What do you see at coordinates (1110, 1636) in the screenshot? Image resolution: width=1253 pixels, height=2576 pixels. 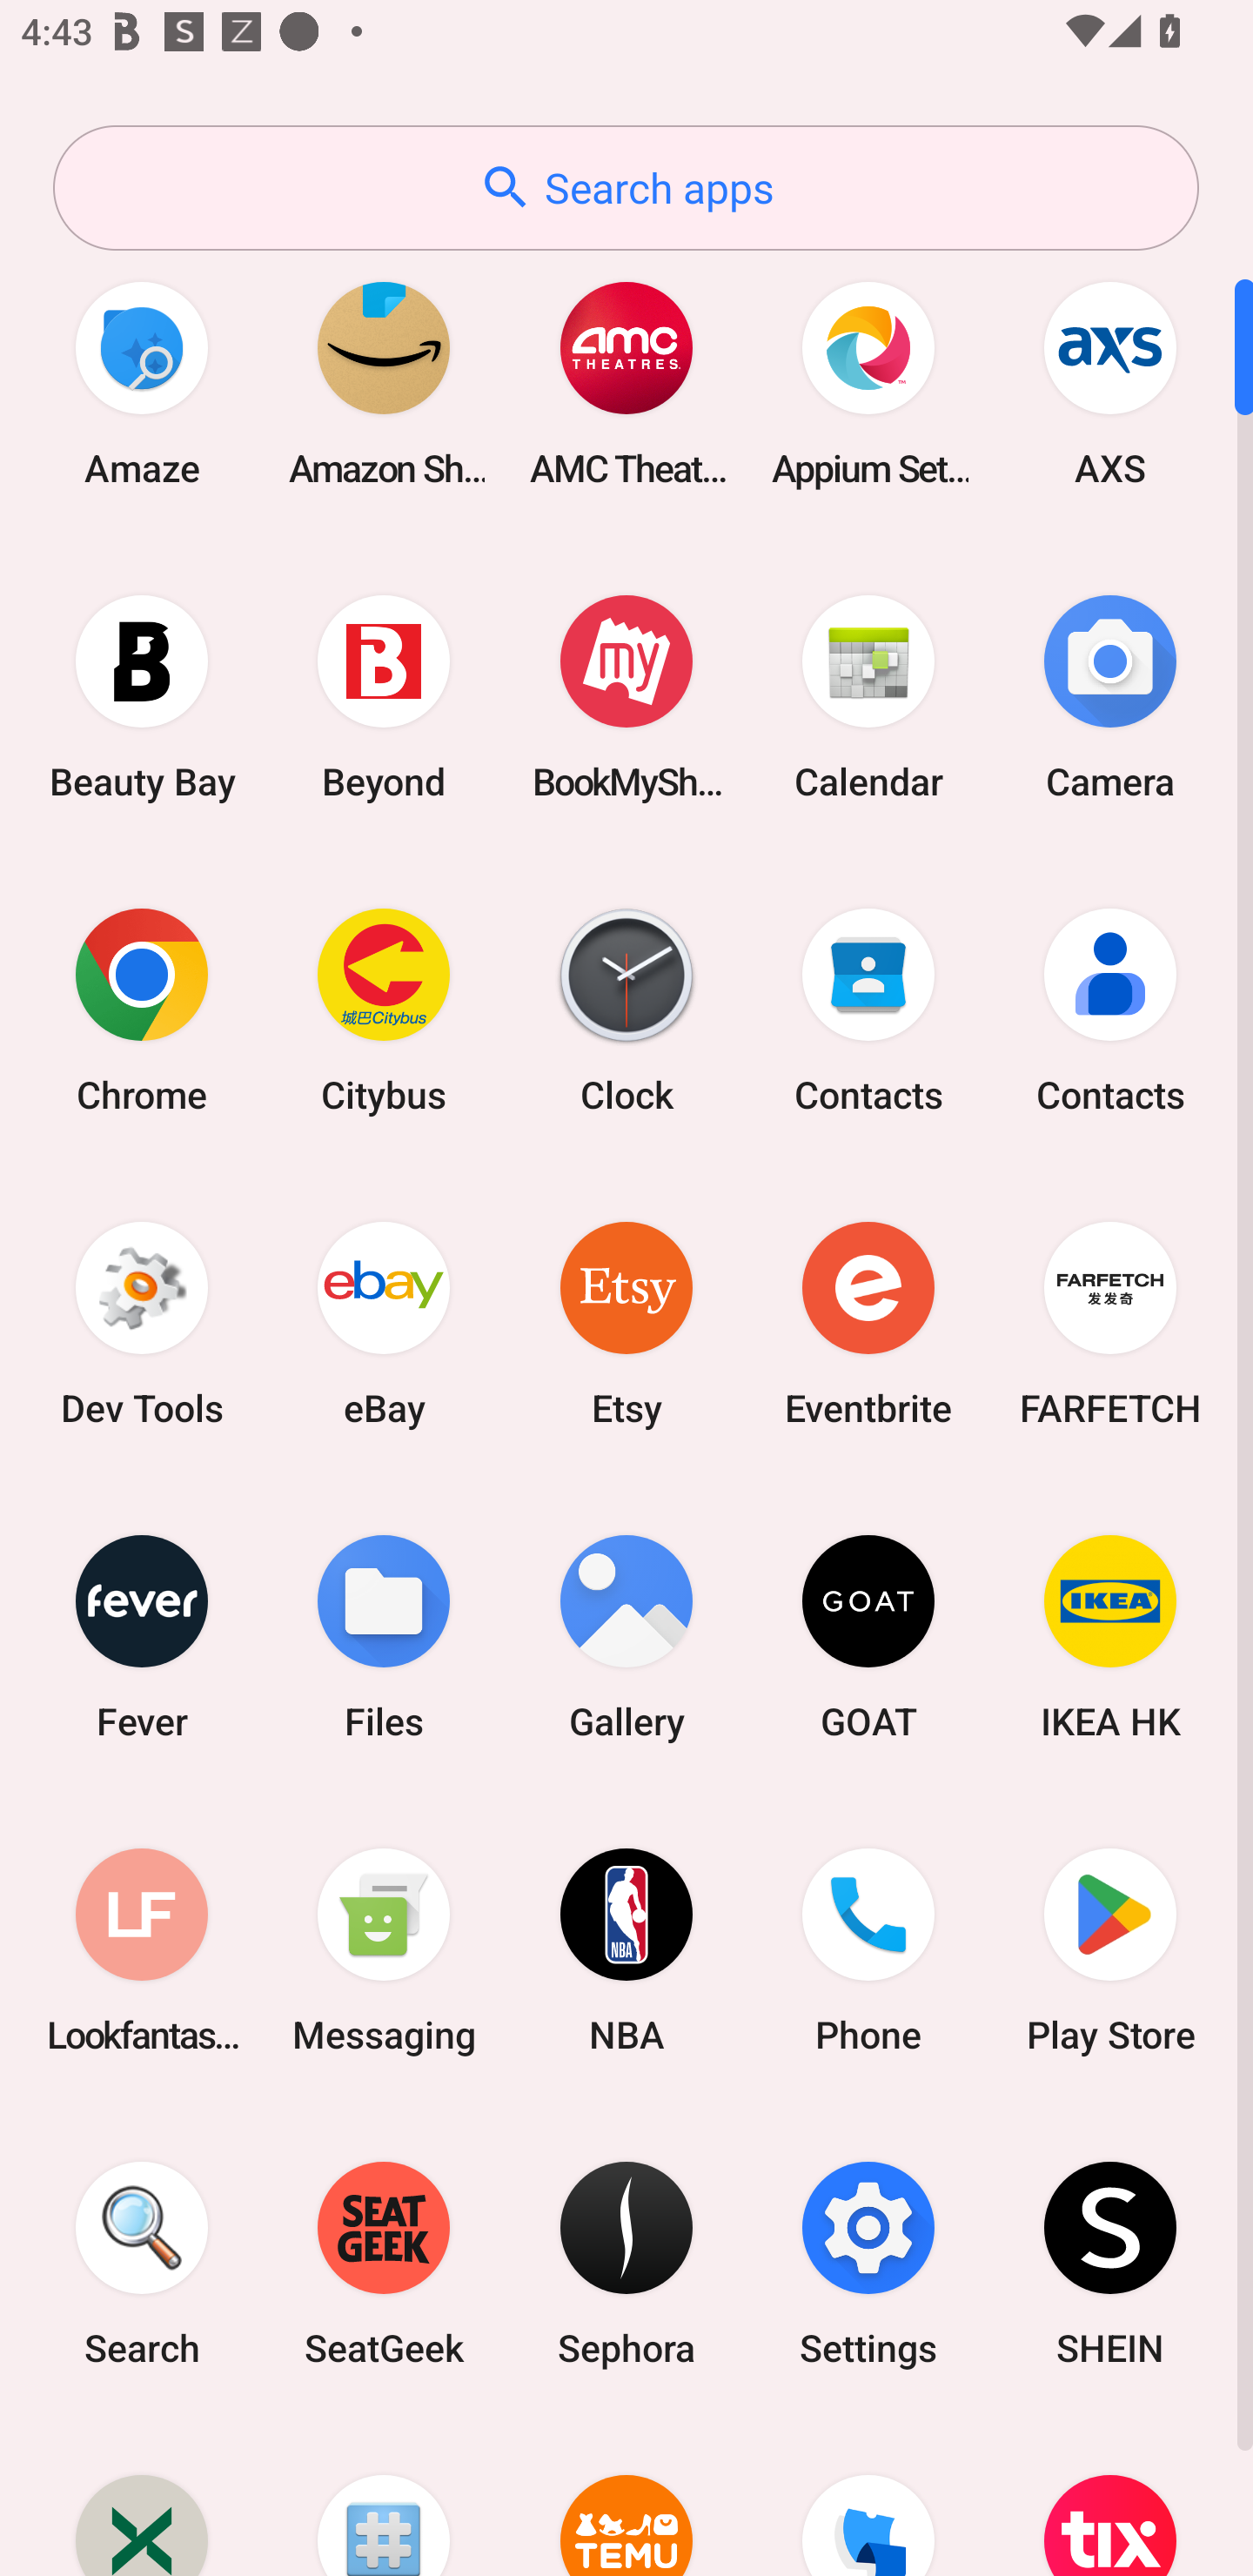 I see `IKEA HK` at bounding box center [1110, 1636].